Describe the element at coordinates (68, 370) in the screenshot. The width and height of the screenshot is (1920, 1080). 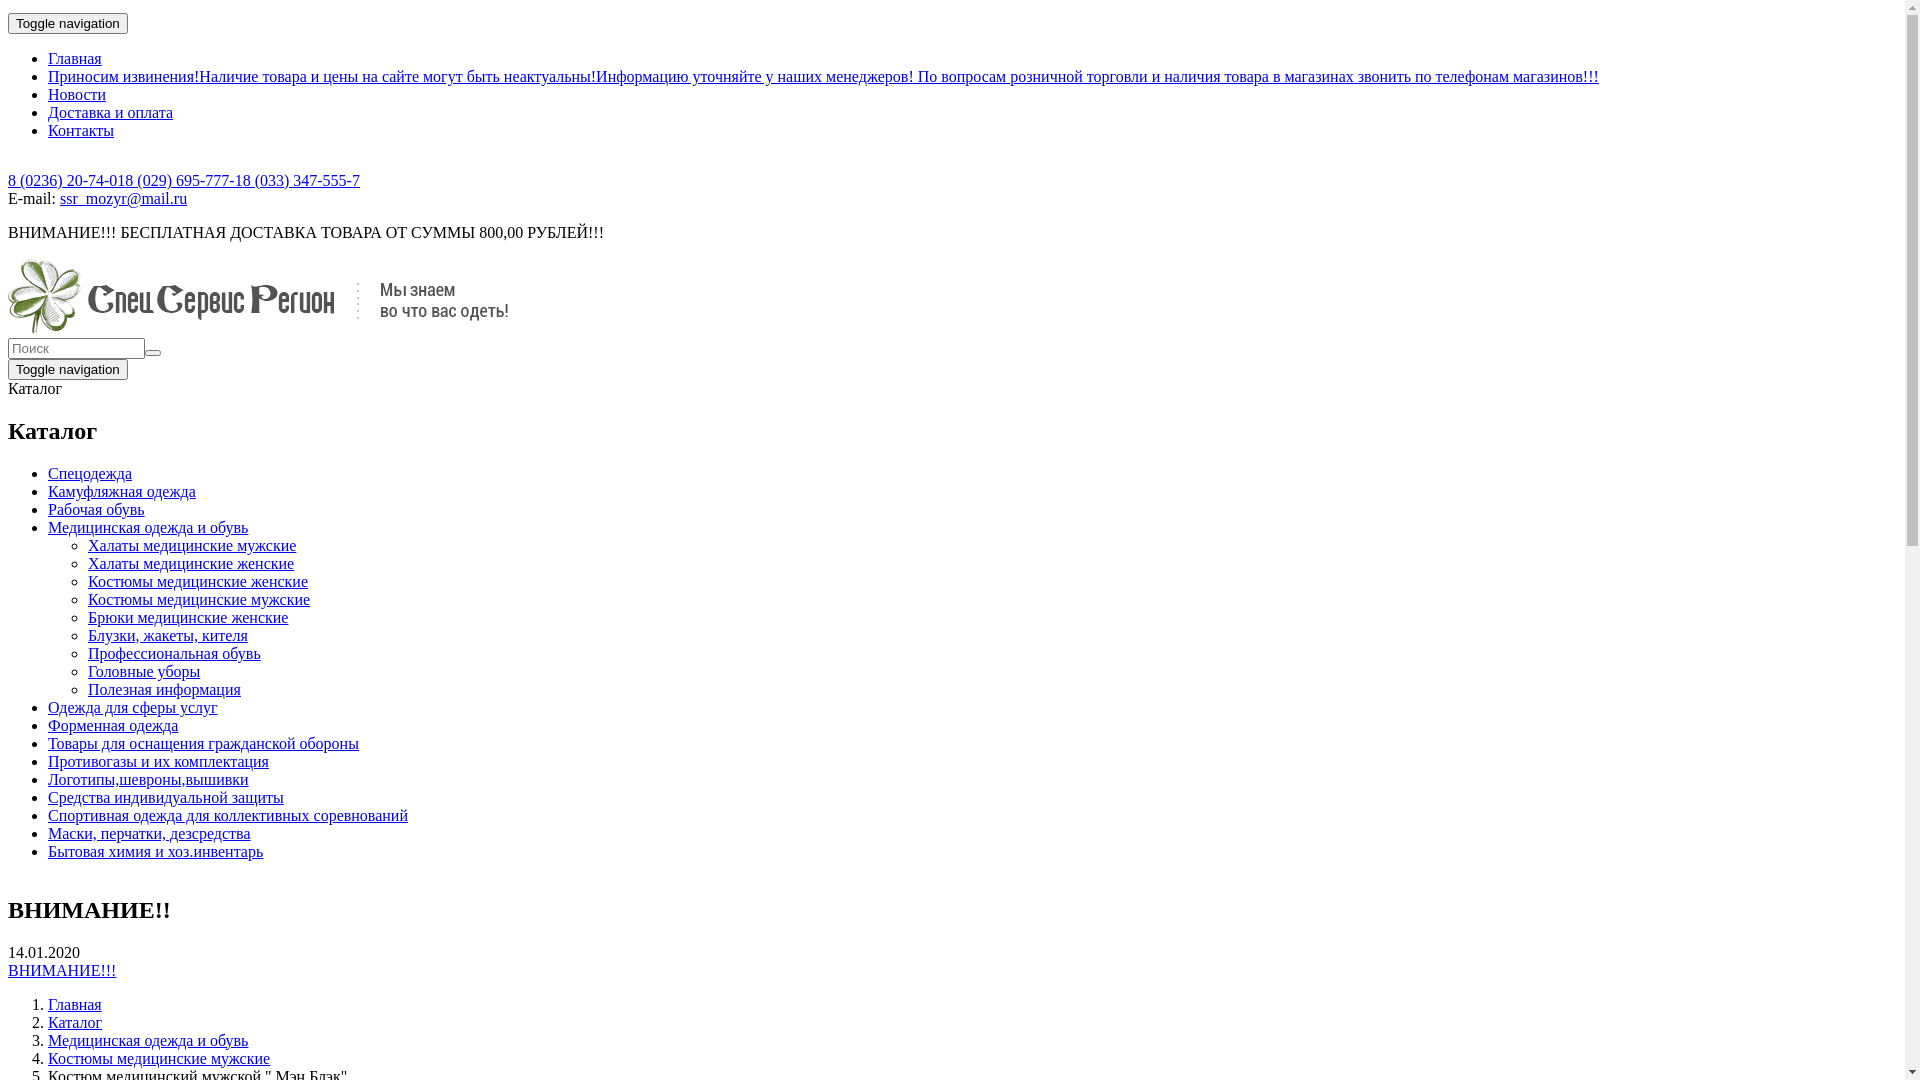
I see `Toggle navigation` at that location.